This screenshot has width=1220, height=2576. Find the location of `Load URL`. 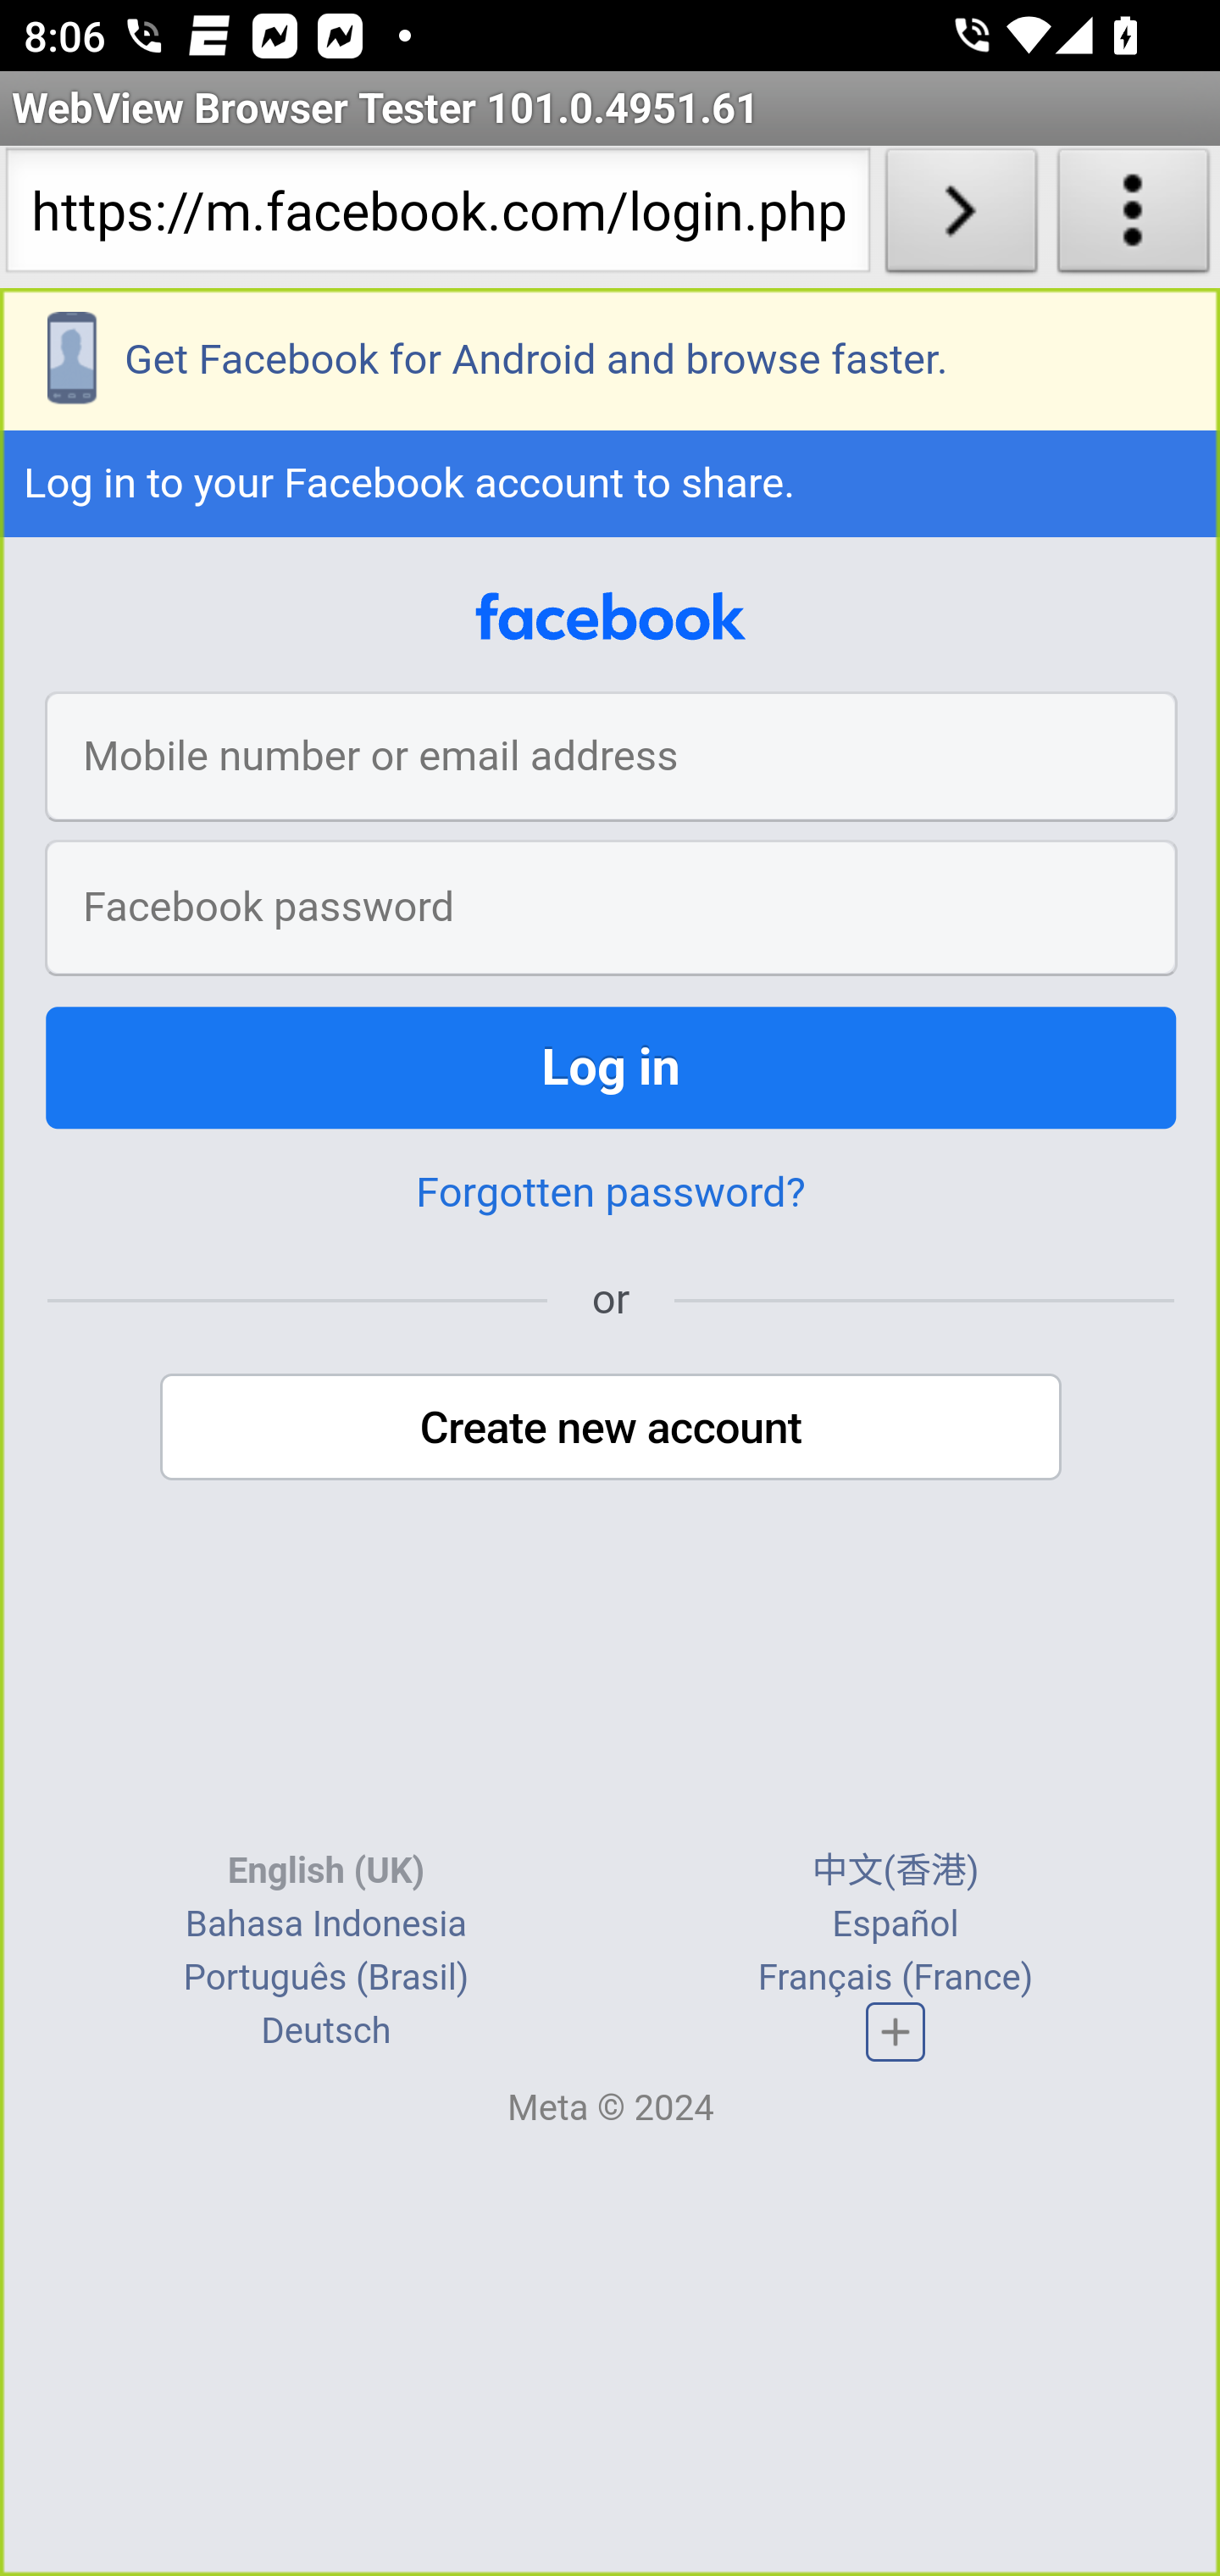

Load URL is located at coordinates (961, 217).